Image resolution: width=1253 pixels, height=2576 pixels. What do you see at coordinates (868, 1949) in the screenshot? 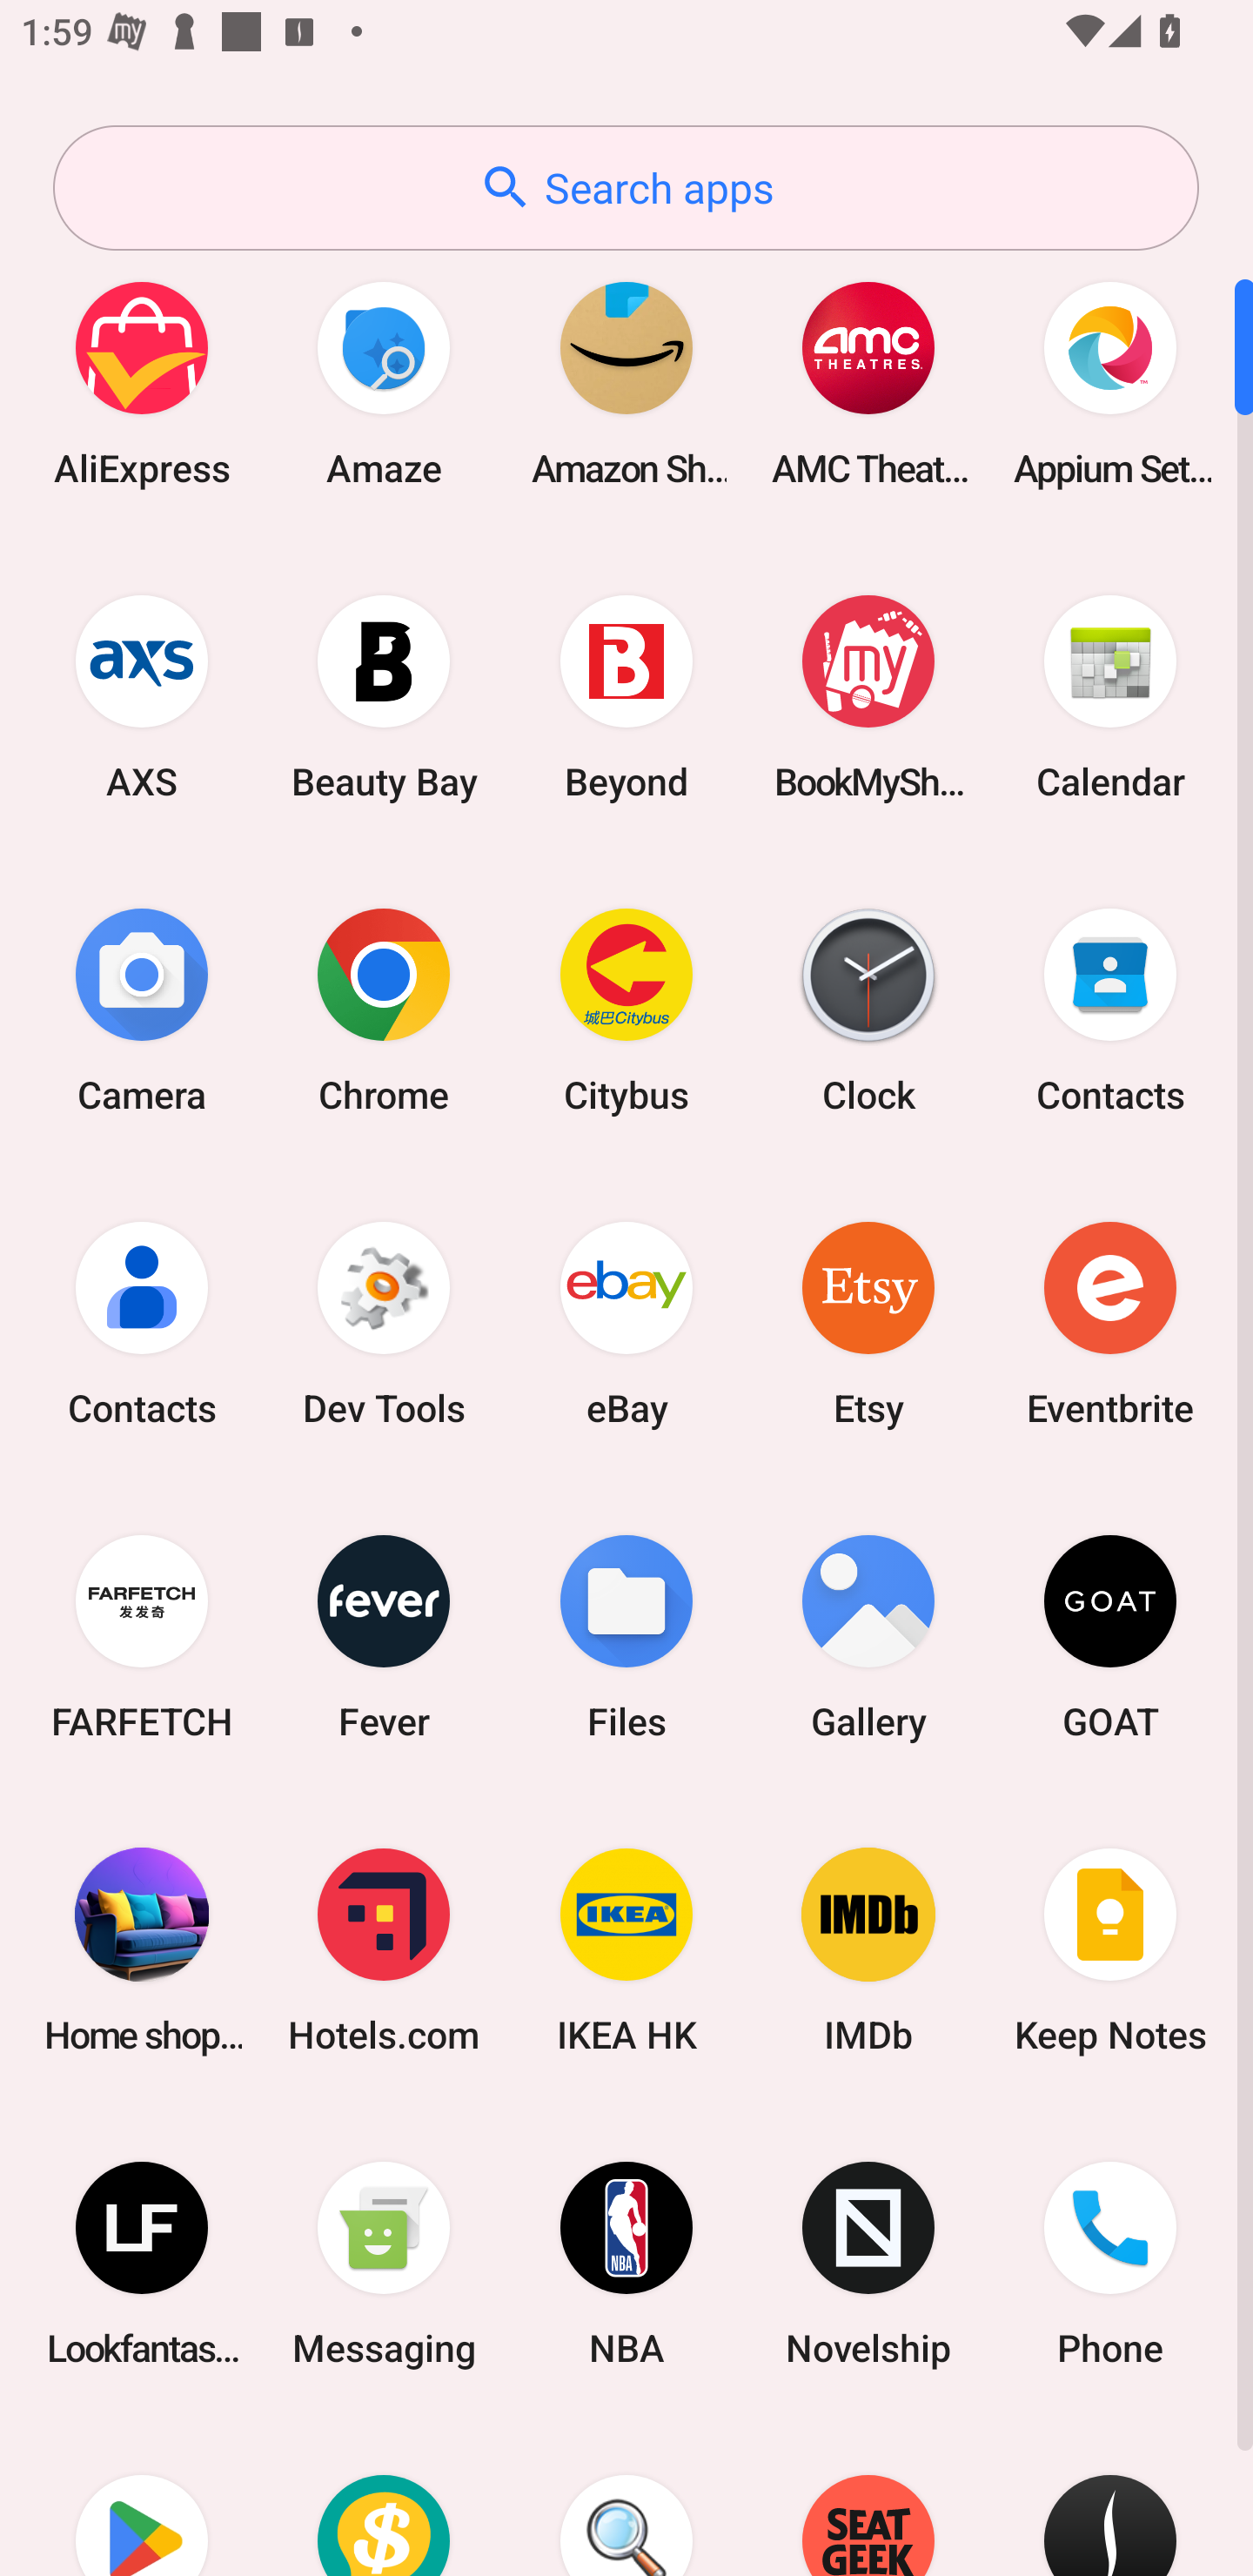
I see `IMDb` at bounding box center [868, 1949].